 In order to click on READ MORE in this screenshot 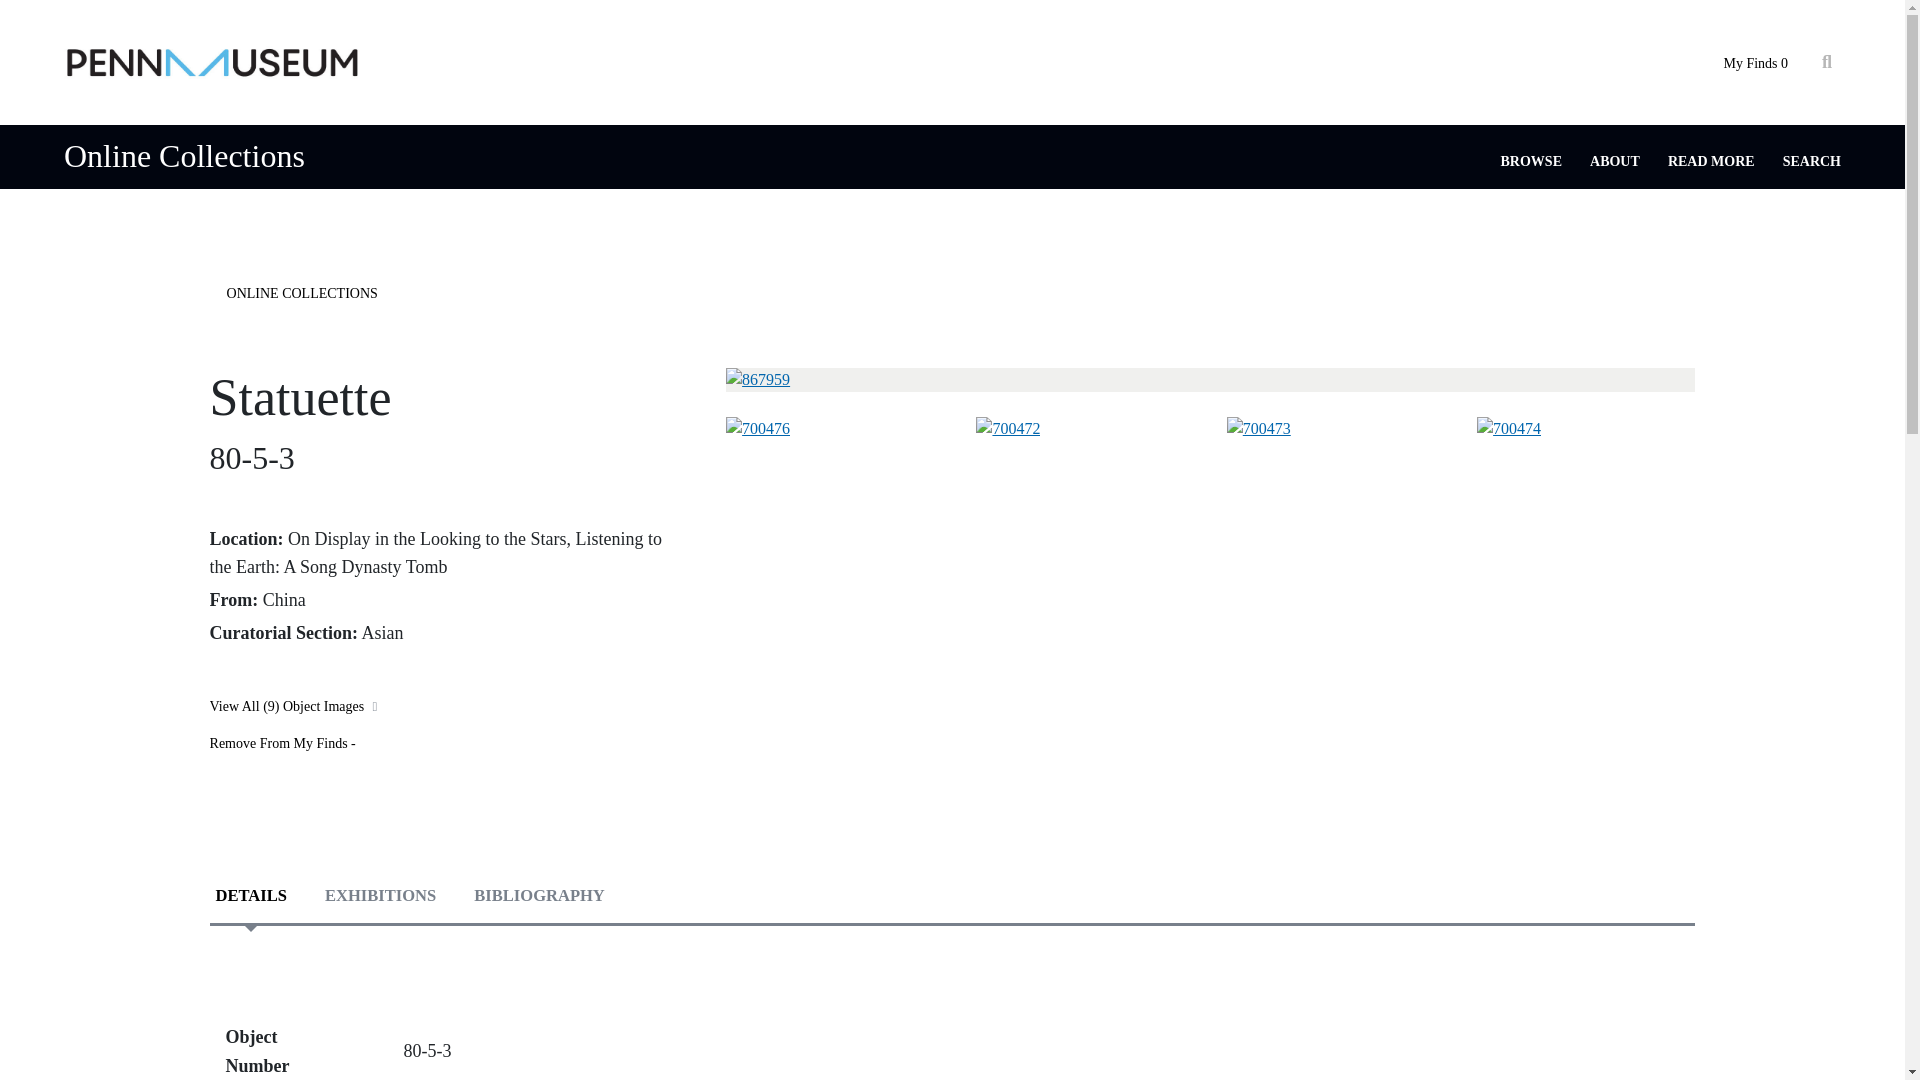, I will do `click(1711, 161)`.